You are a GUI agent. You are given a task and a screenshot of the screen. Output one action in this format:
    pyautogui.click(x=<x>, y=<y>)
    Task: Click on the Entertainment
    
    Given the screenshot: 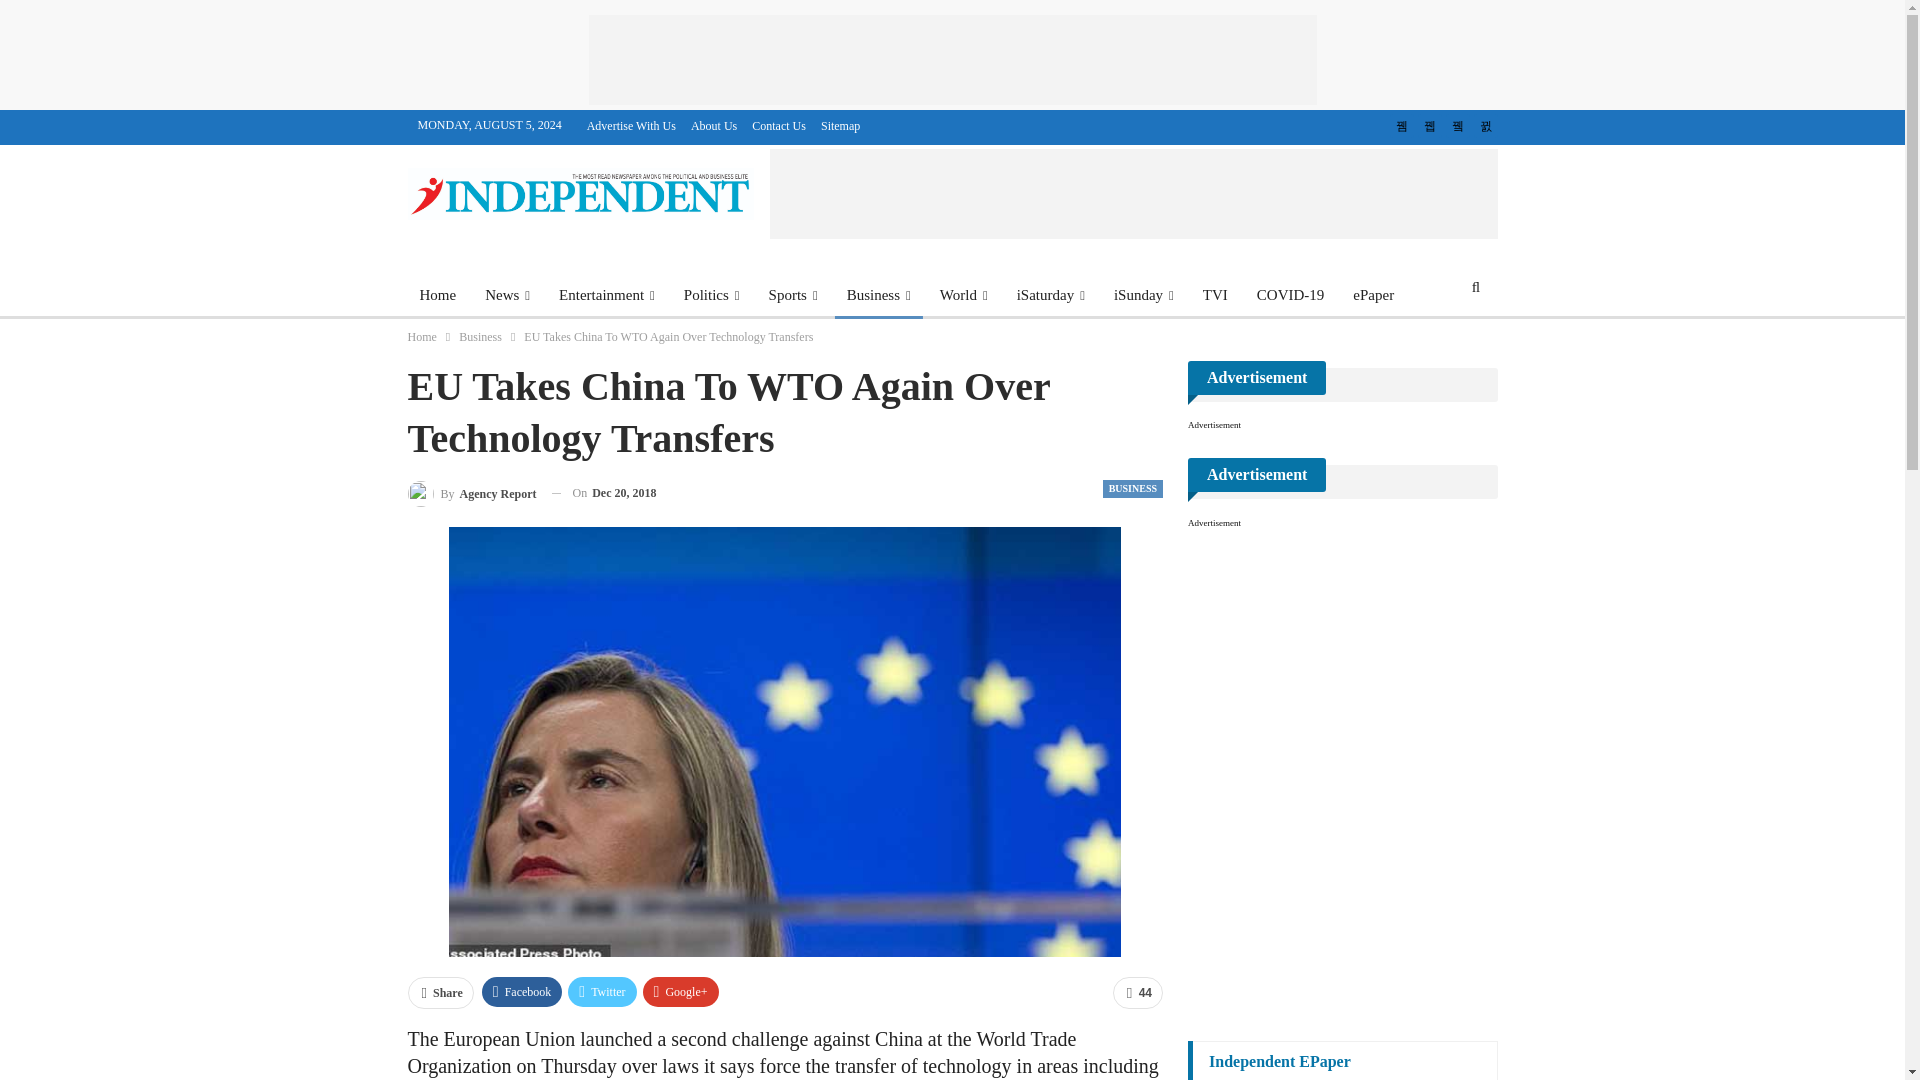 What is the action you would take?
    pyautogui.click(x=606, y=294)
    